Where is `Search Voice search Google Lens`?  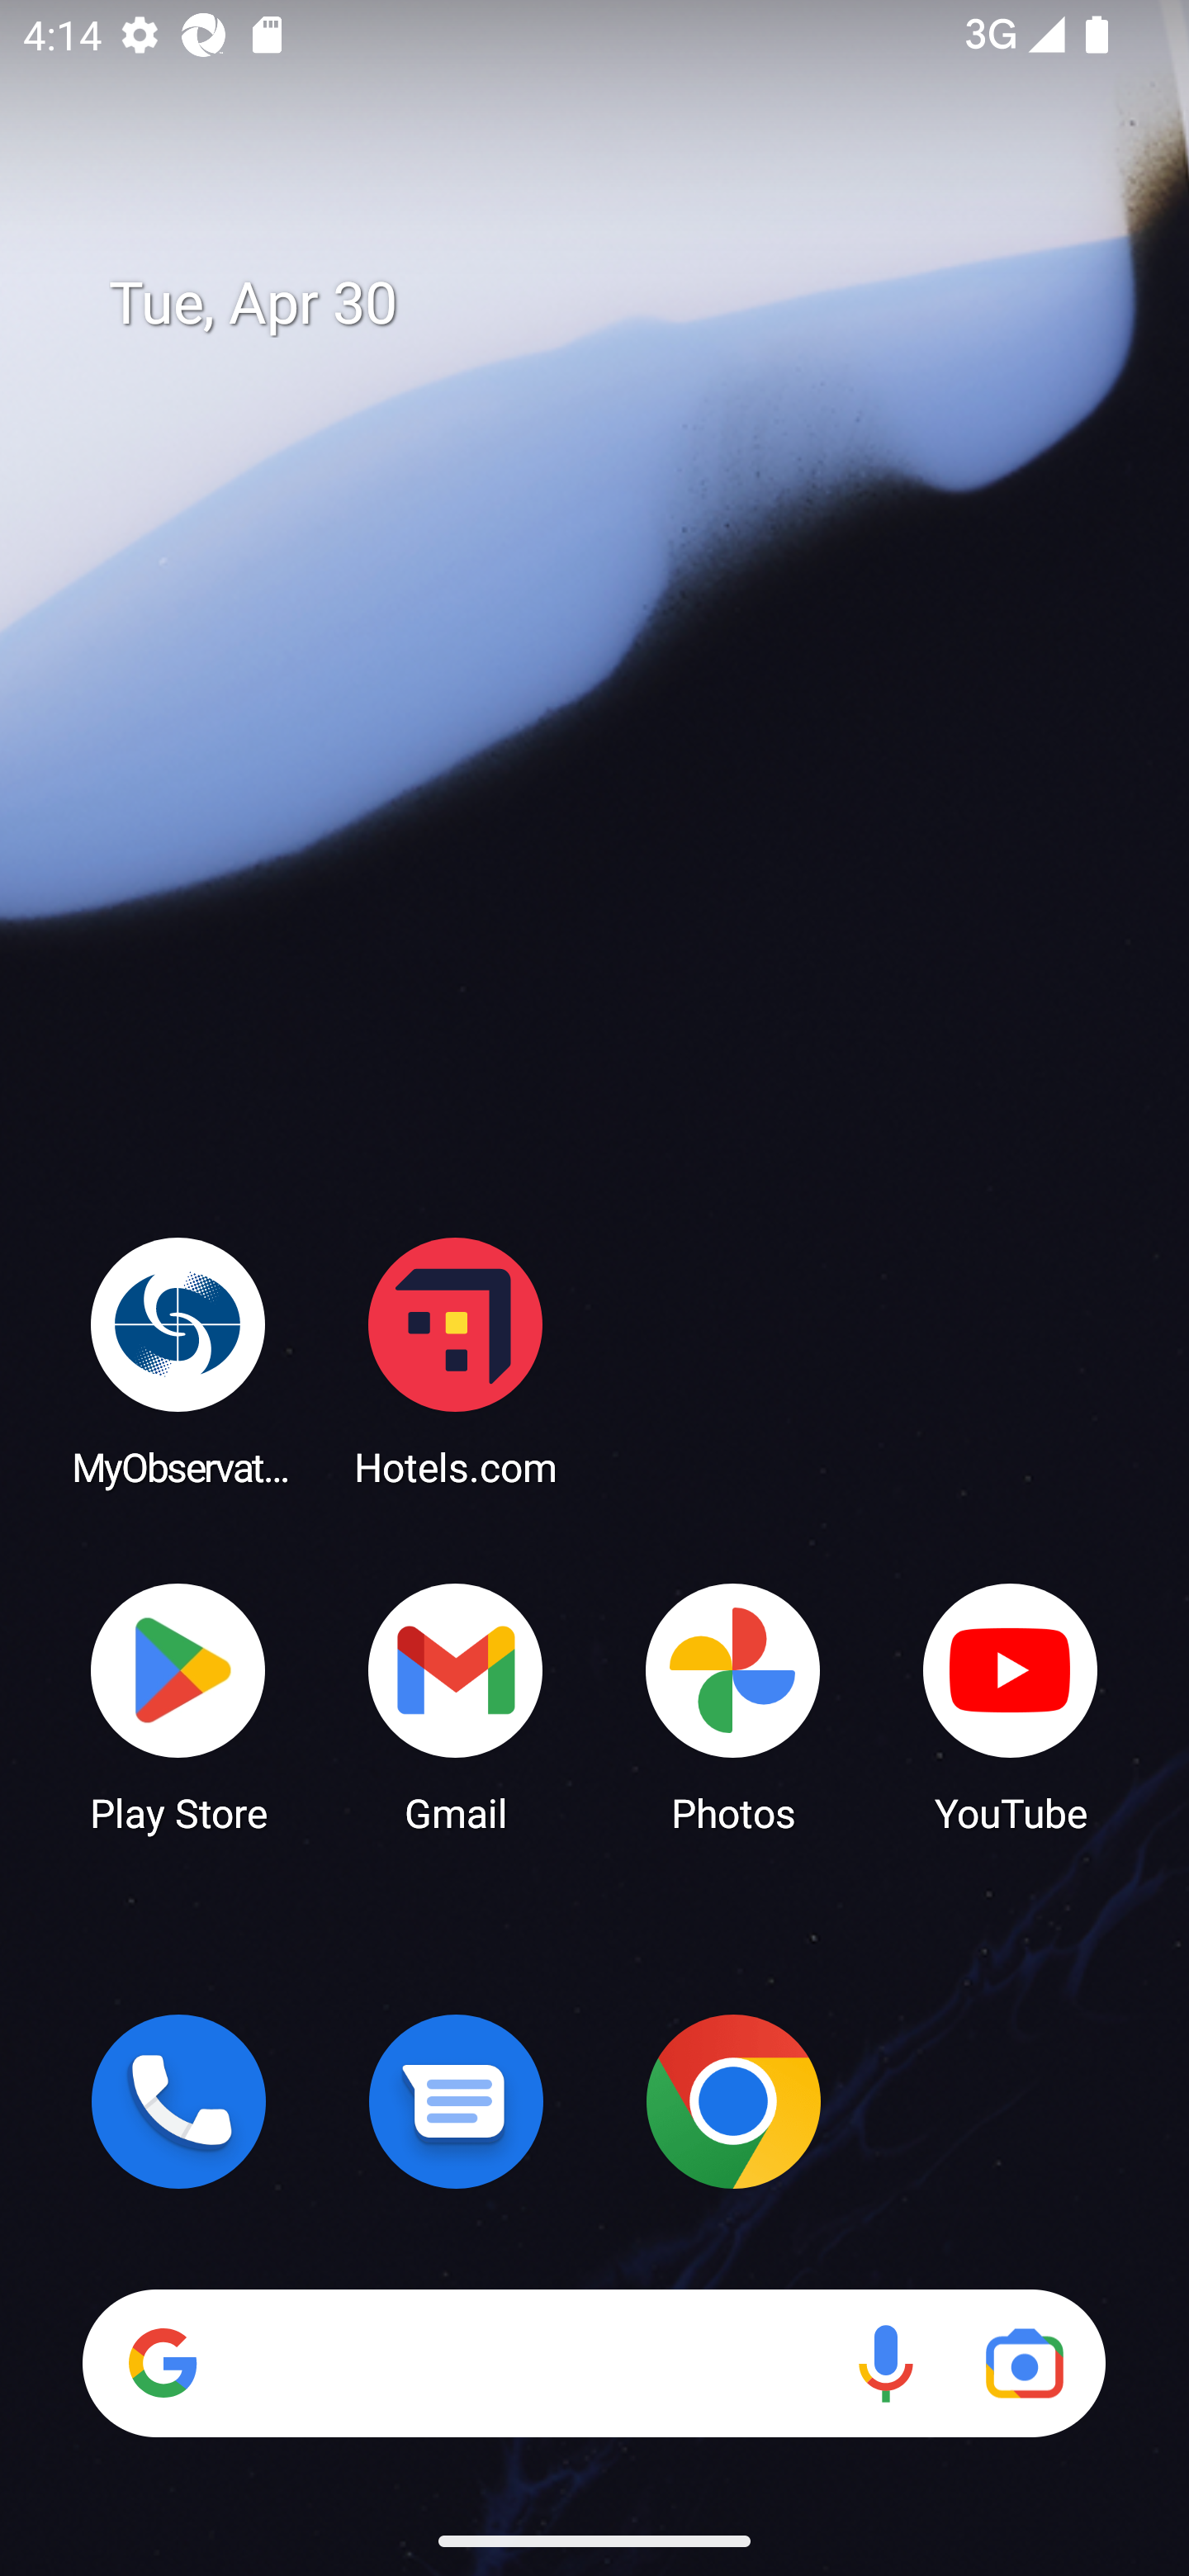 Search Voice search Google Lens is located at coordinates (594, 2363).